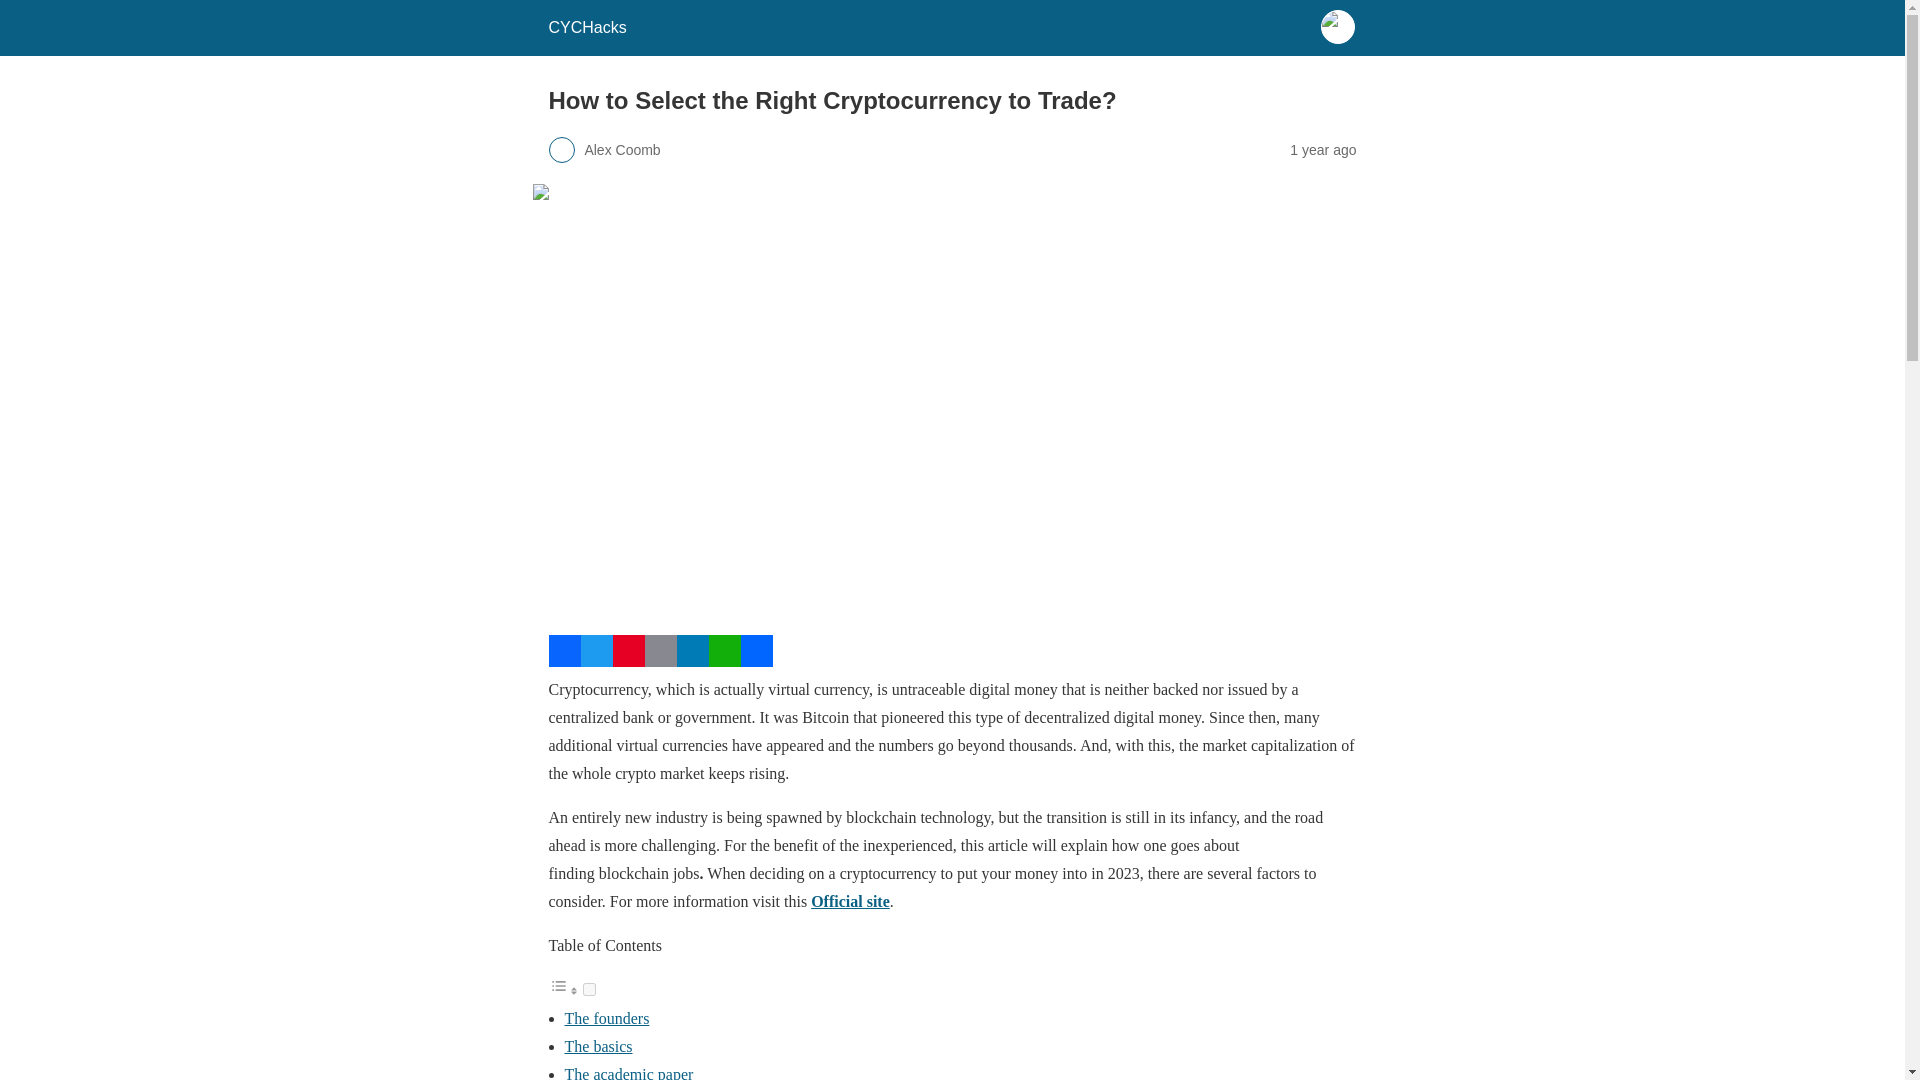  I want to click on The basics, so click(598, 1046).